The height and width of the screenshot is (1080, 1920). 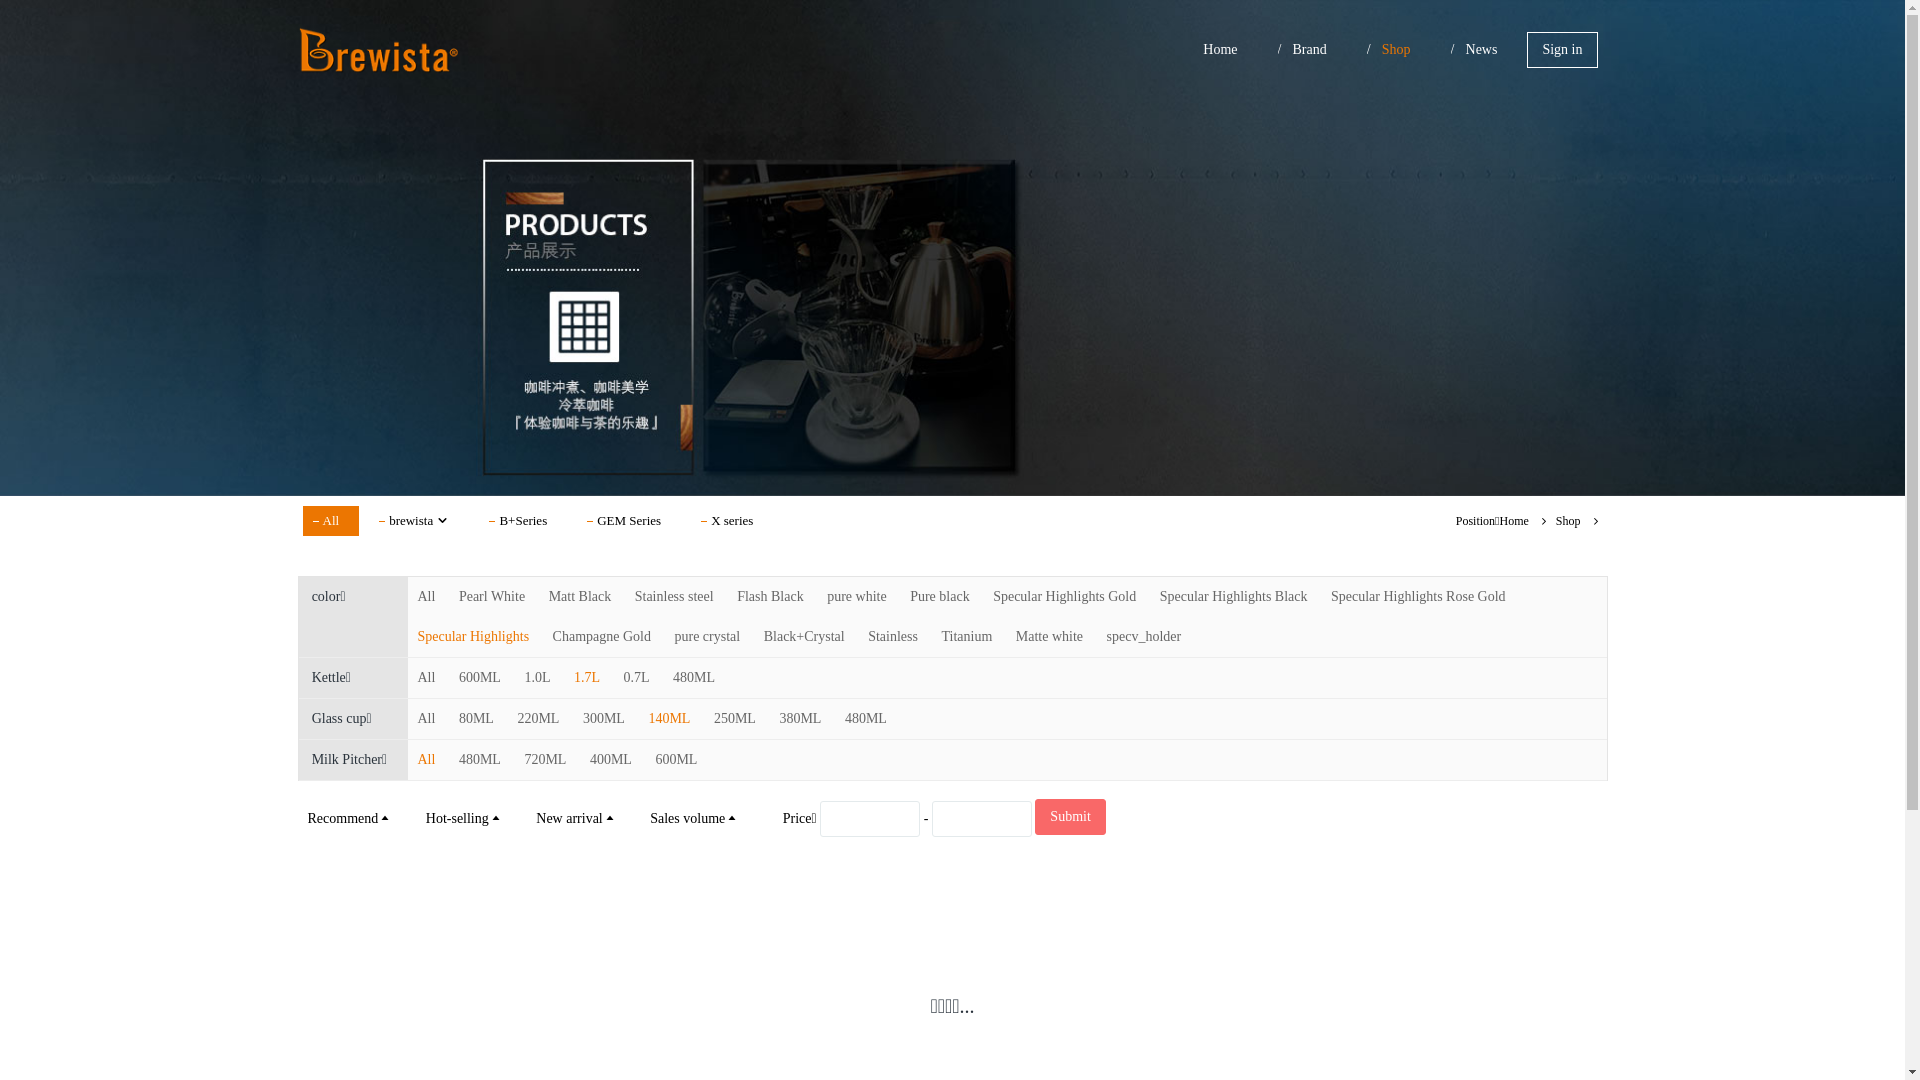 What do you see at coordinates (537, 678) in the screenshot?
I see `1.0L` at bounding box center [537, 678].